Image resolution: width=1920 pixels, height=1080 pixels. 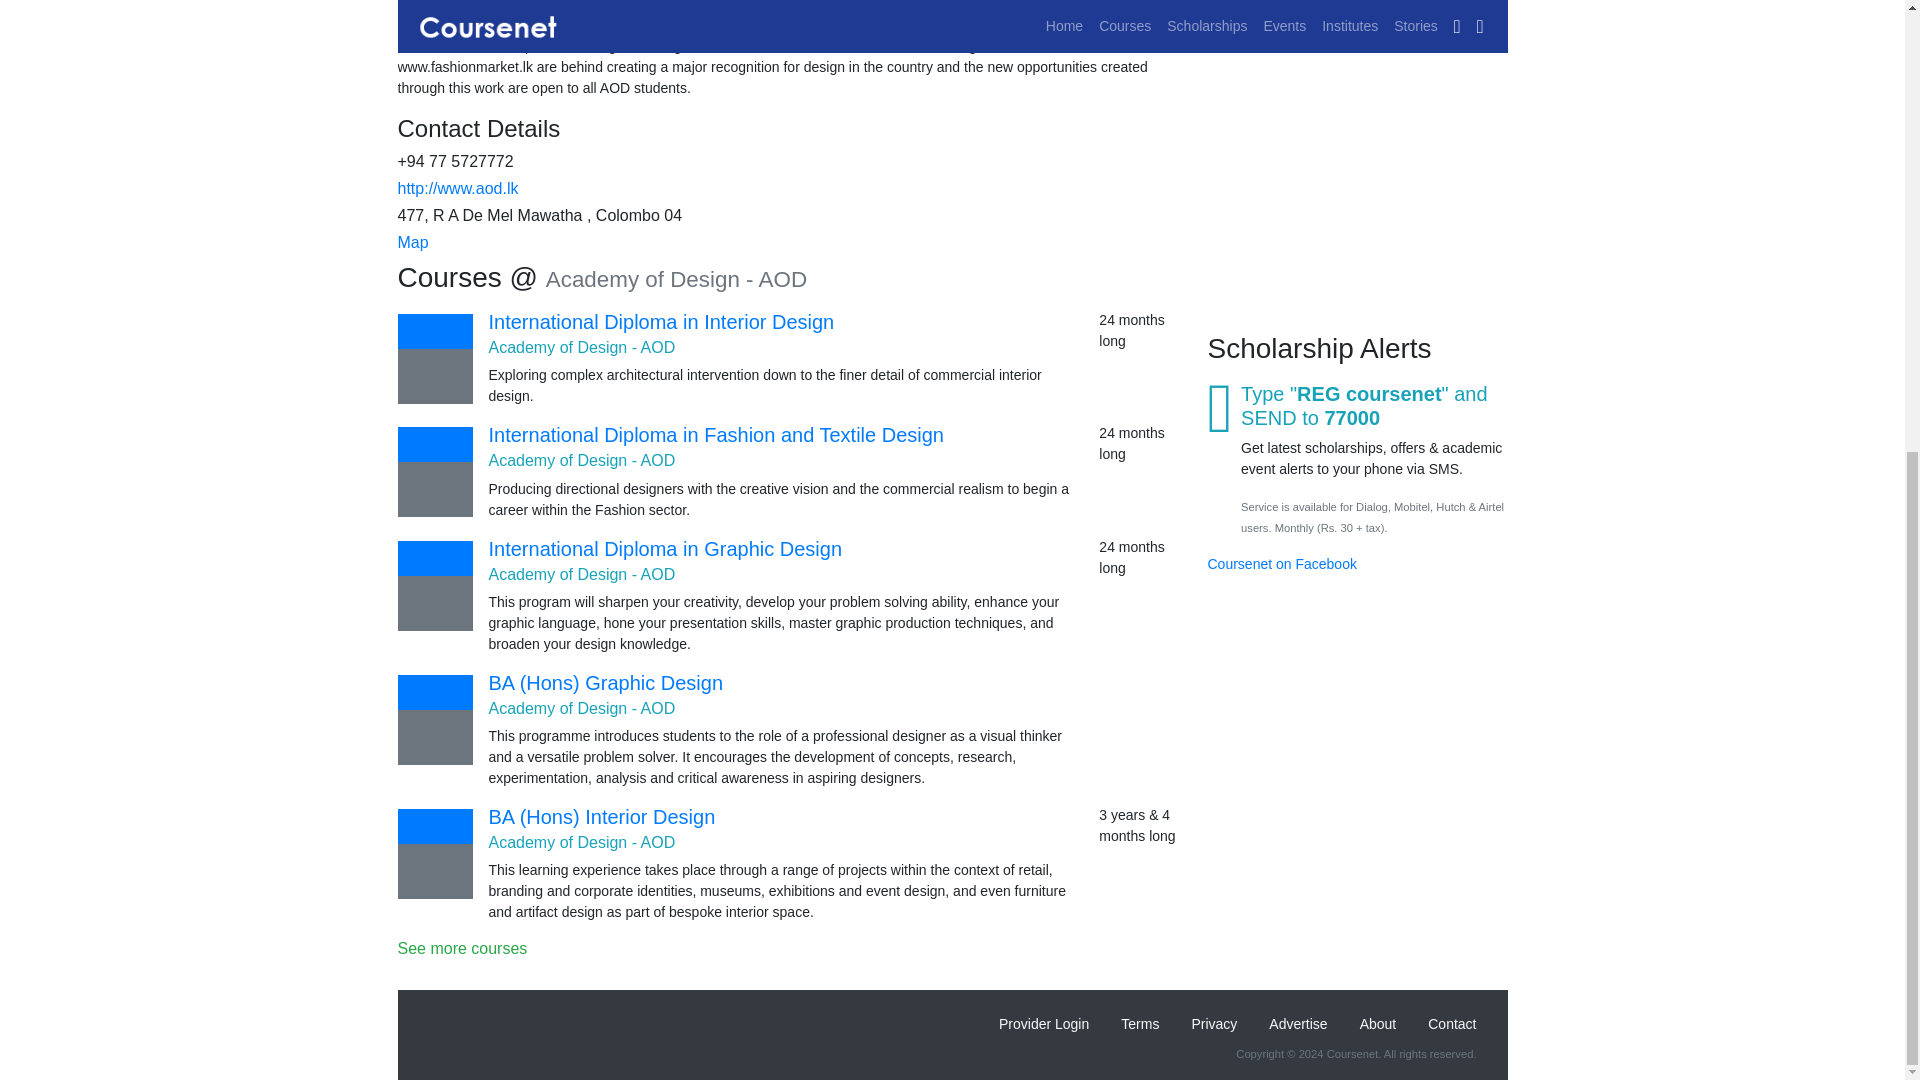 What do you see at coordinates (581, 842) in the screenshot?
I see `Academy of Design - AOD` at bounding box center [581, 842].